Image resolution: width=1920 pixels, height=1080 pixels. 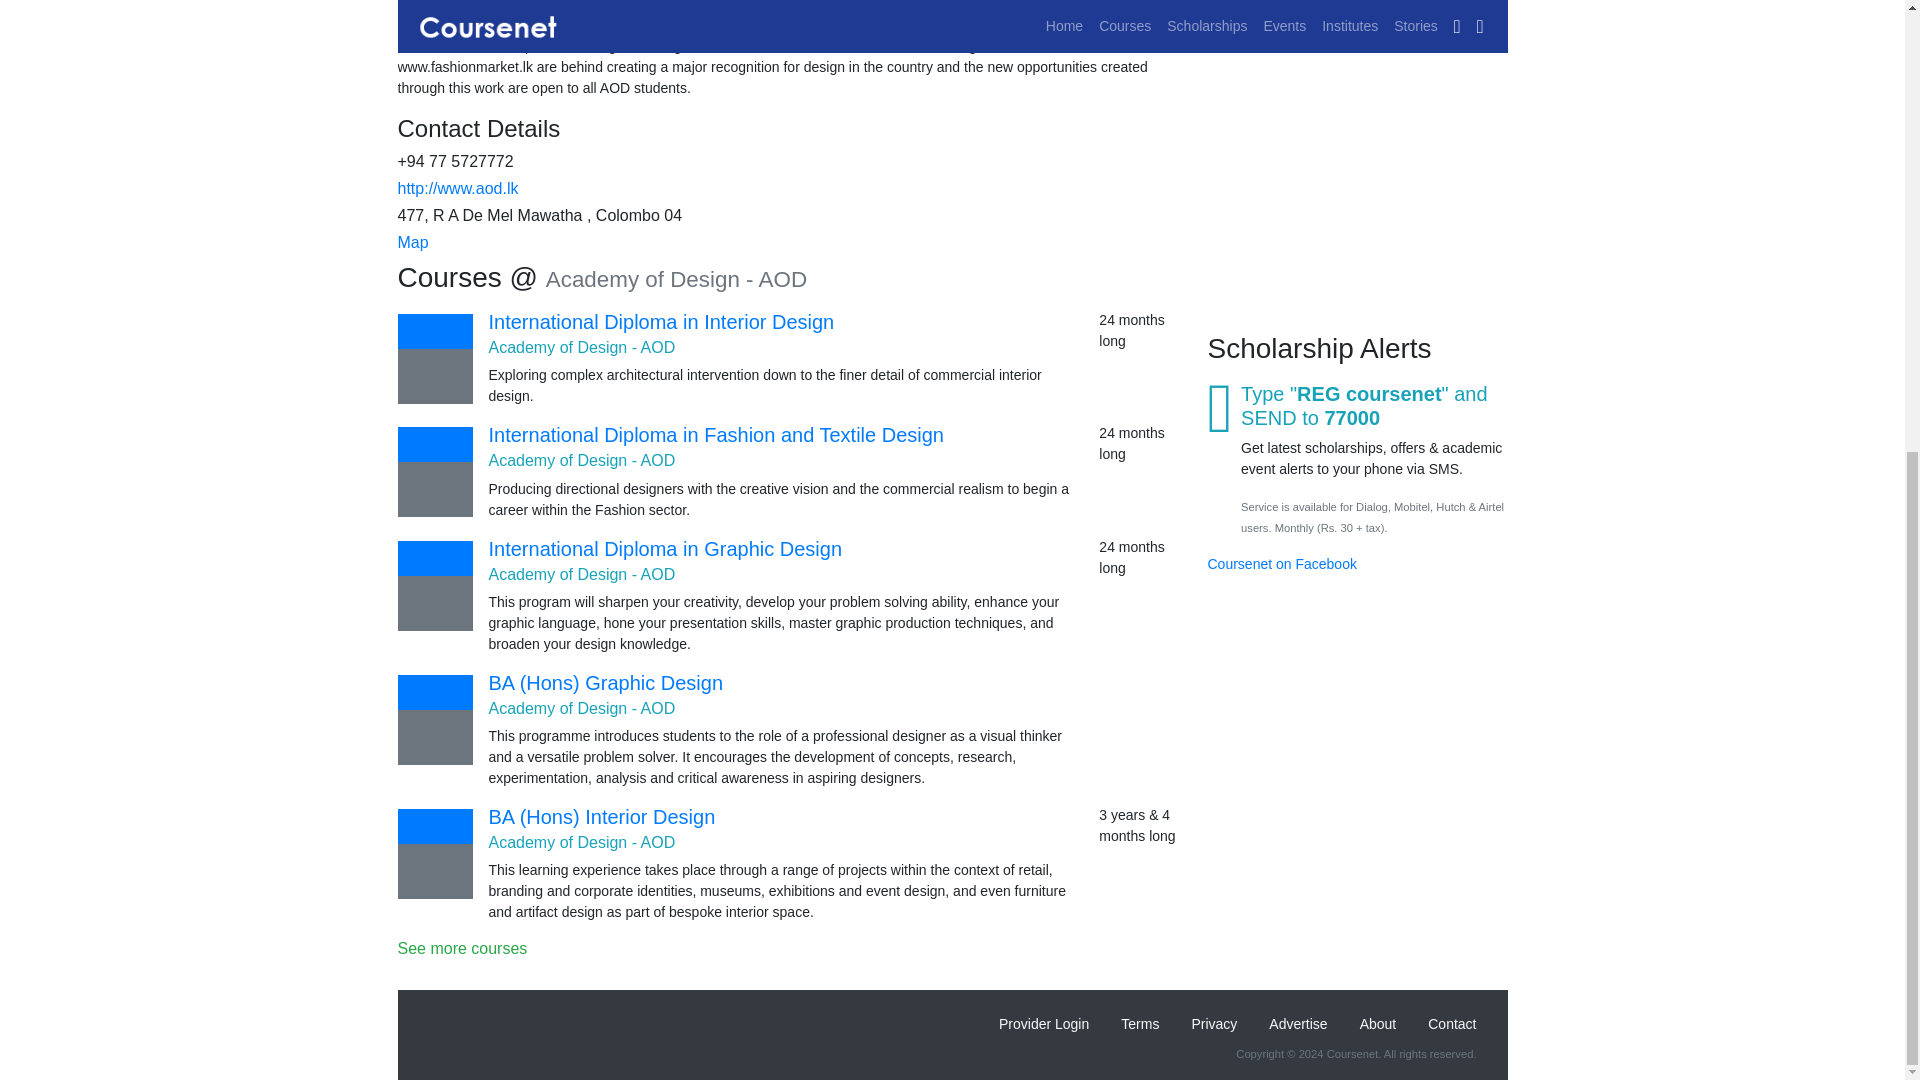 What do you see at coordinates (581, 842) in the screenshot?
I see `Academy of Design - AOD` at bounding box center [581, 842].